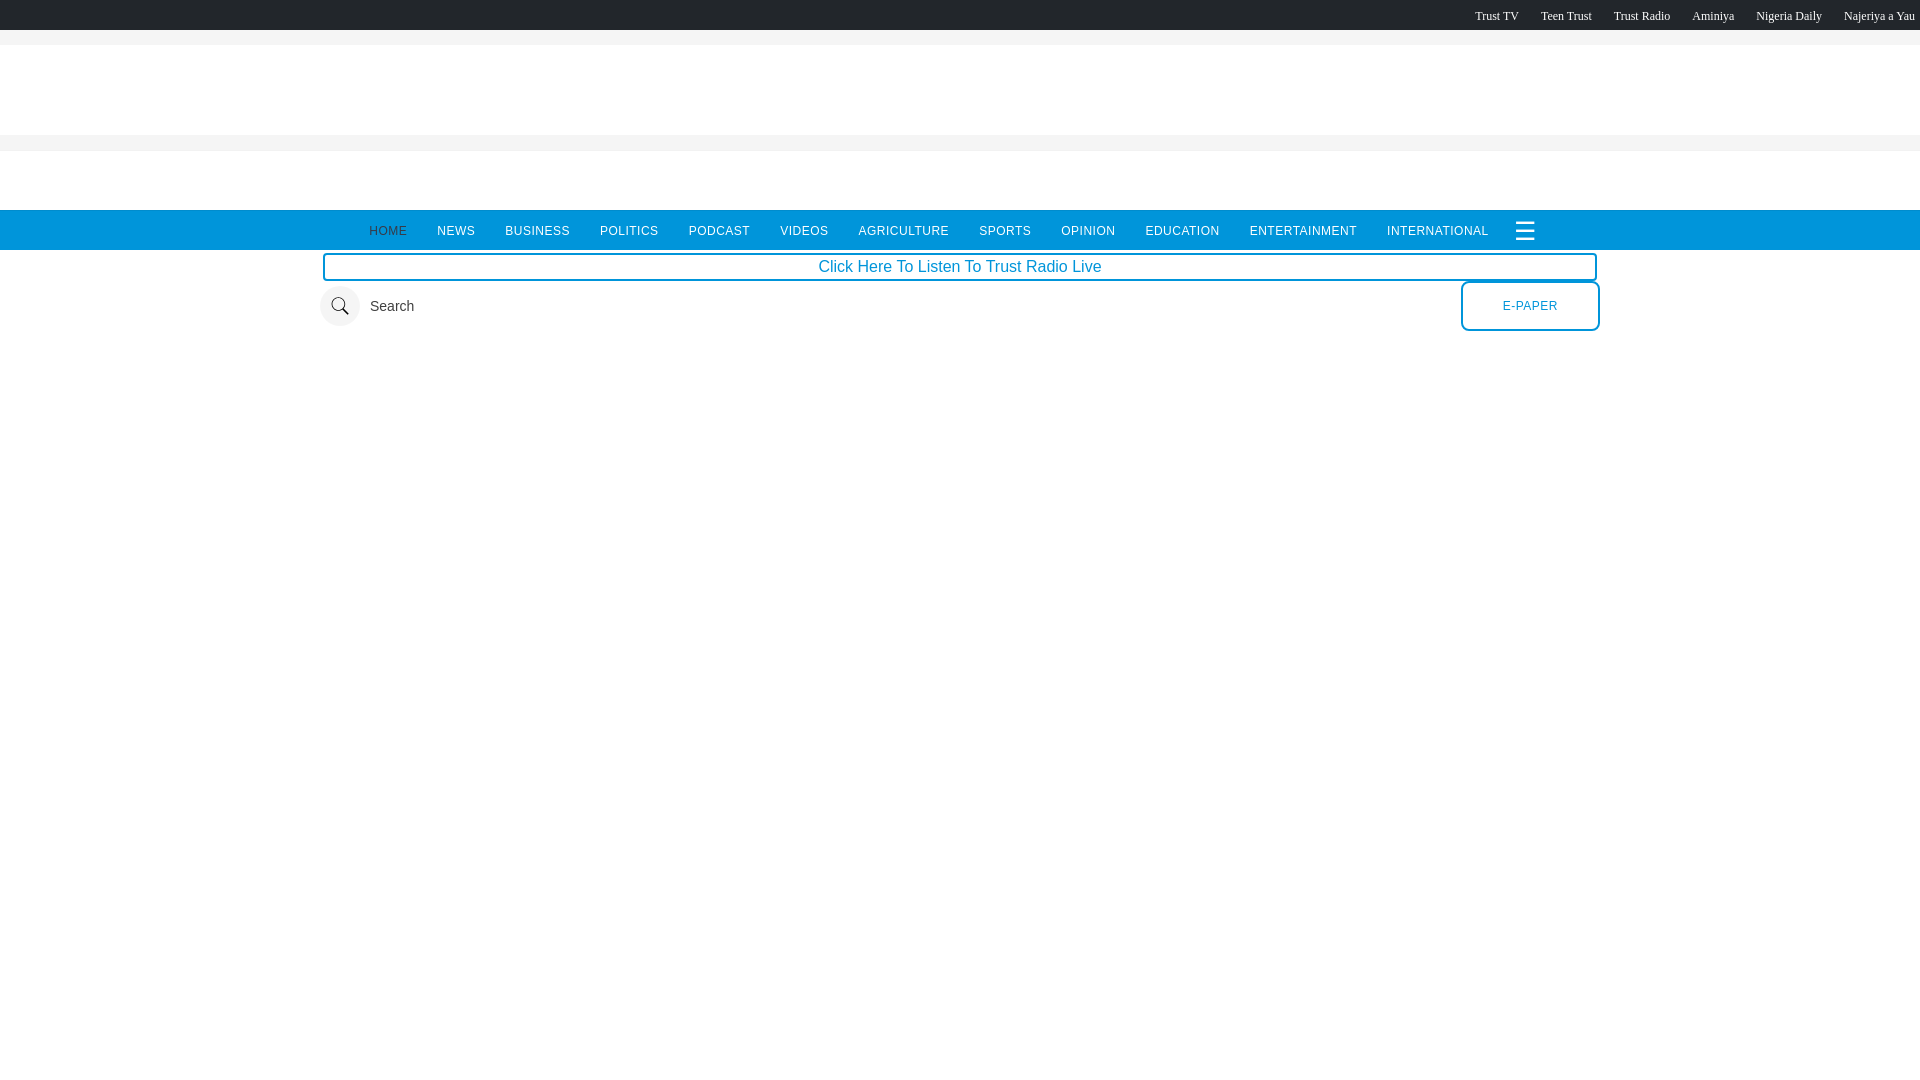 The height and width of the screenshot is (1080, 1920). I want to click on Teen Trust, so click(1566, 15).